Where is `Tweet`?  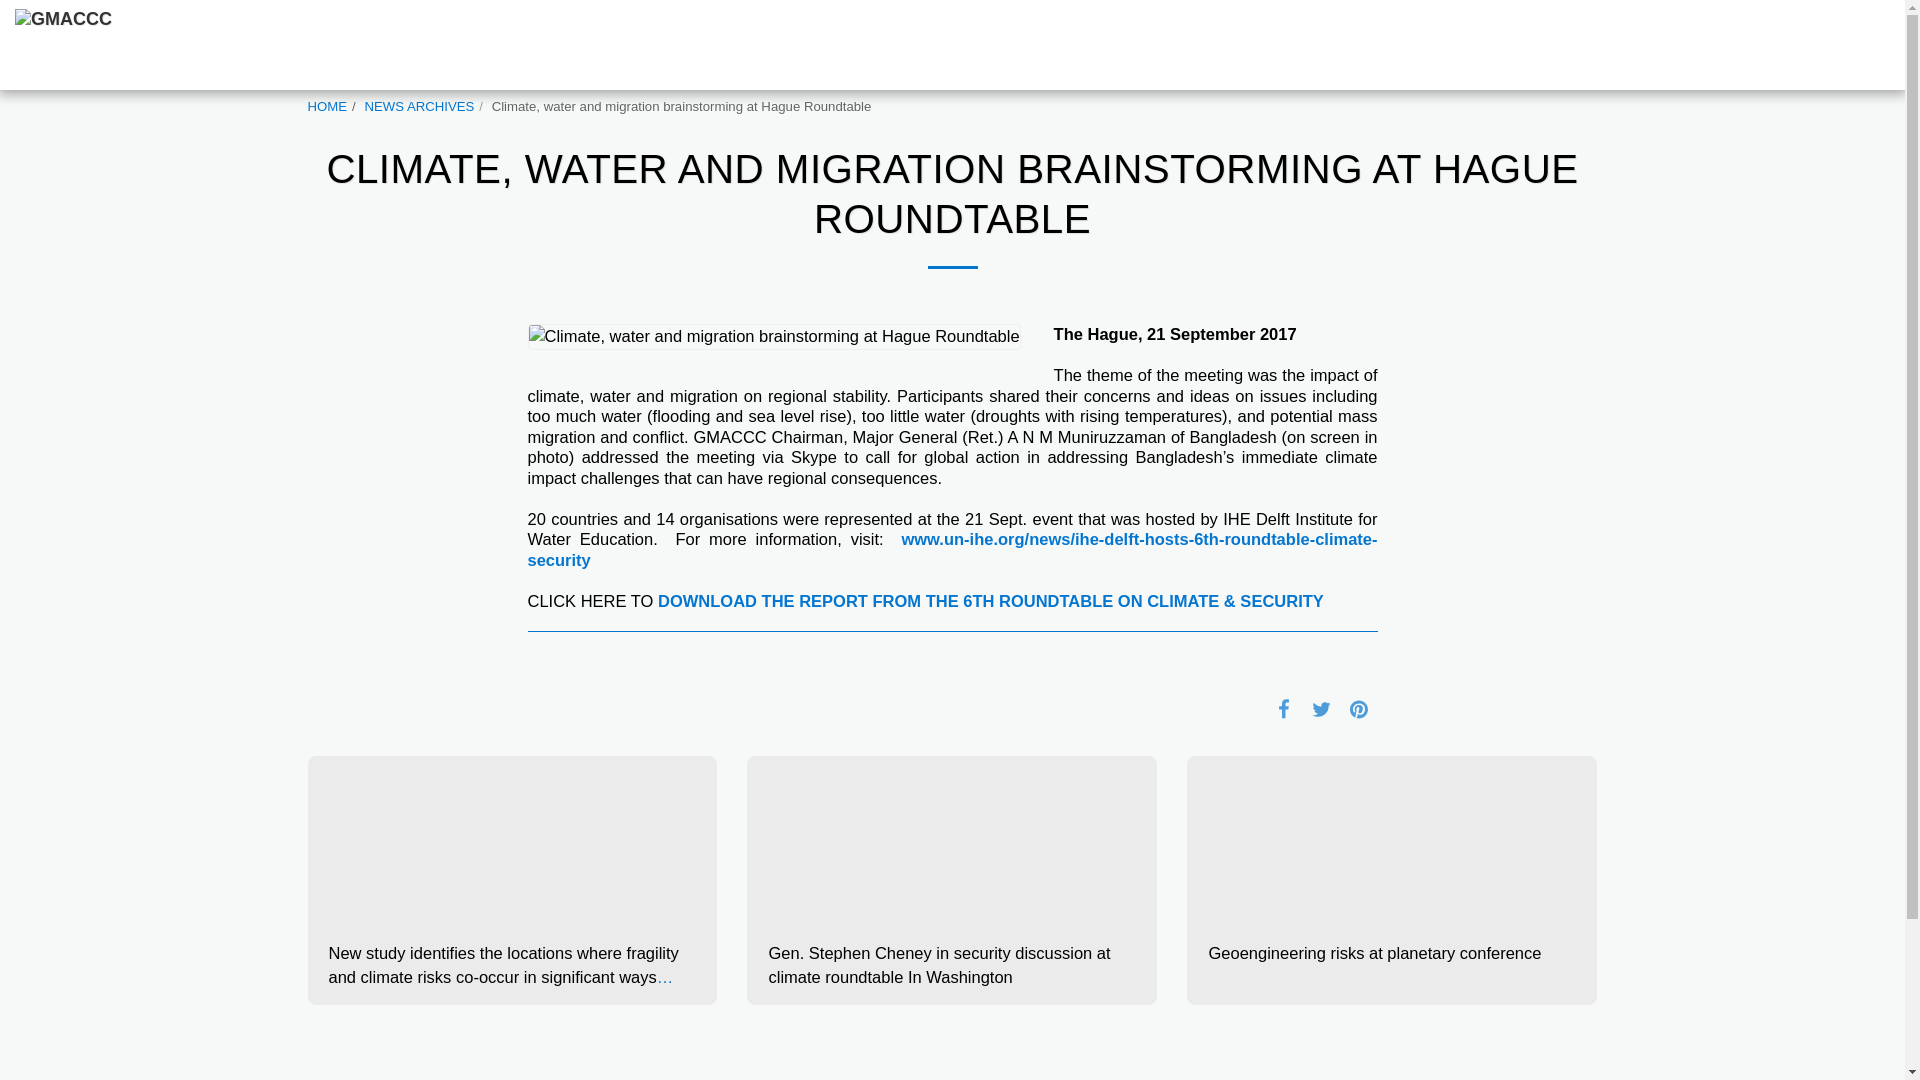 Tweet is located at coordinates (1322, 708).